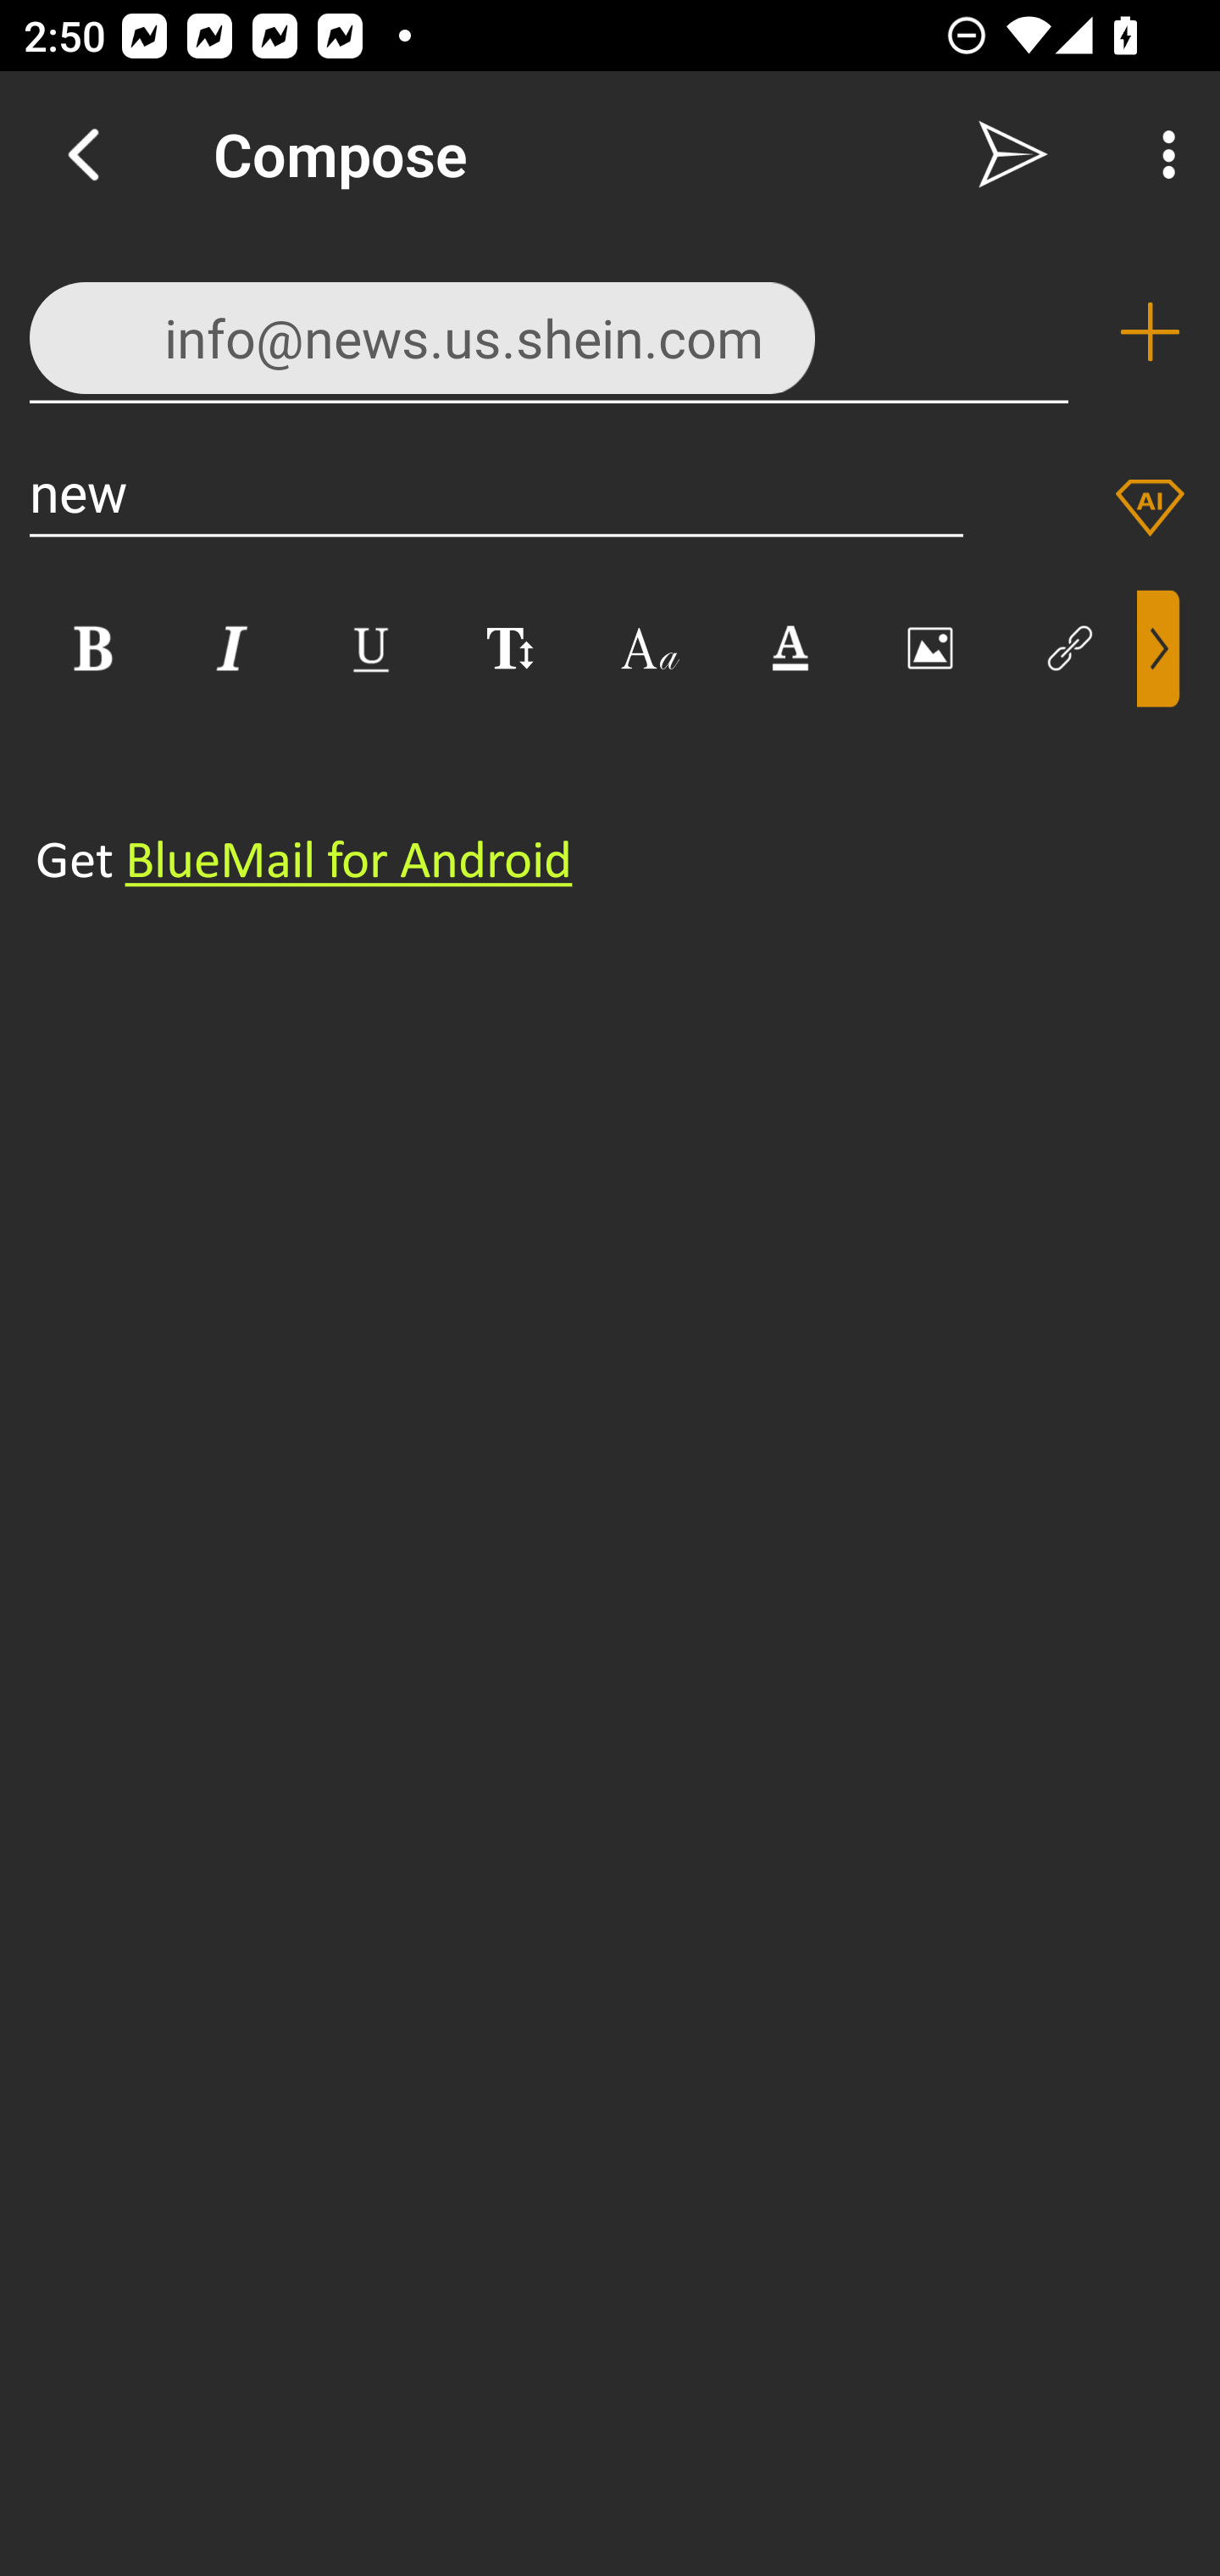 Image resolution: width=1220 pixels, height=2576 pixels. I want to click on Navigate up, so click(83, 154).